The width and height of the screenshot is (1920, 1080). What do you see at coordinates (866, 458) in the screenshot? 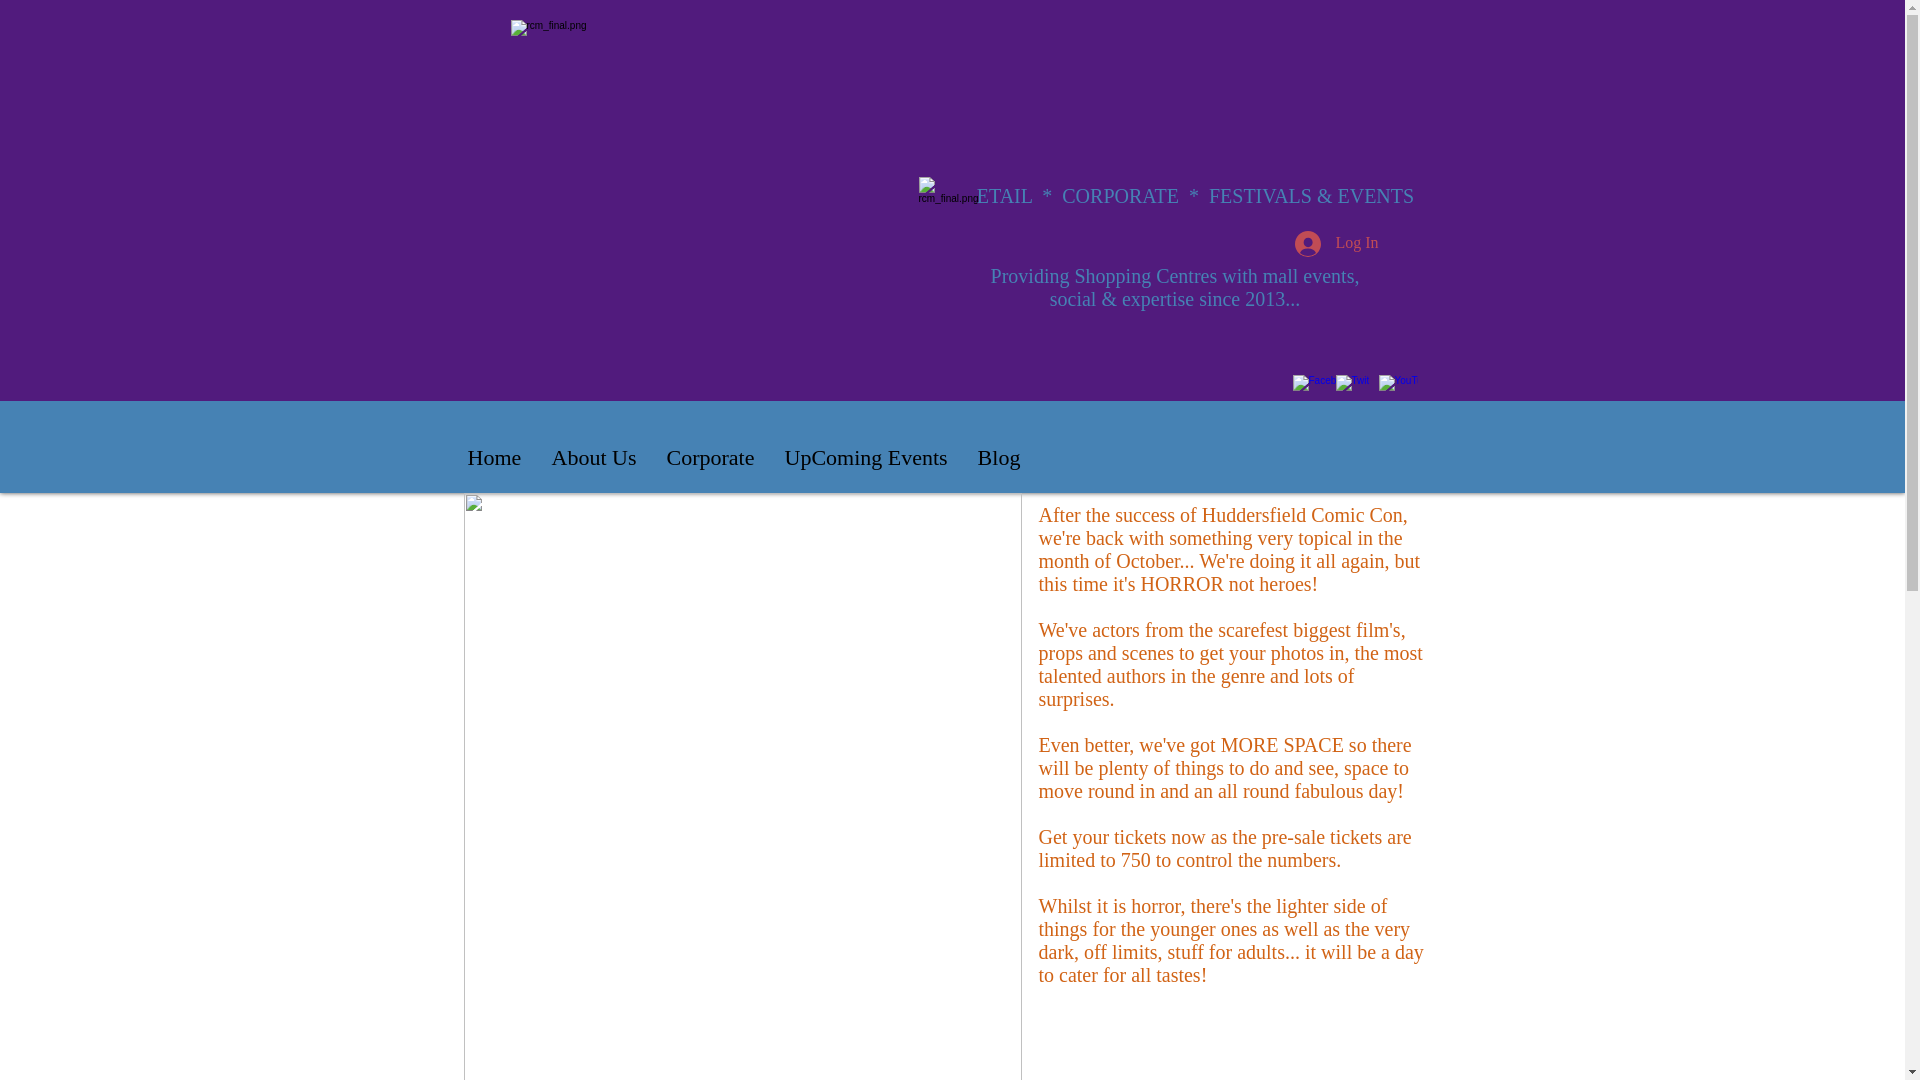
I see `UpComing Events` at bounding box center [866, 458].